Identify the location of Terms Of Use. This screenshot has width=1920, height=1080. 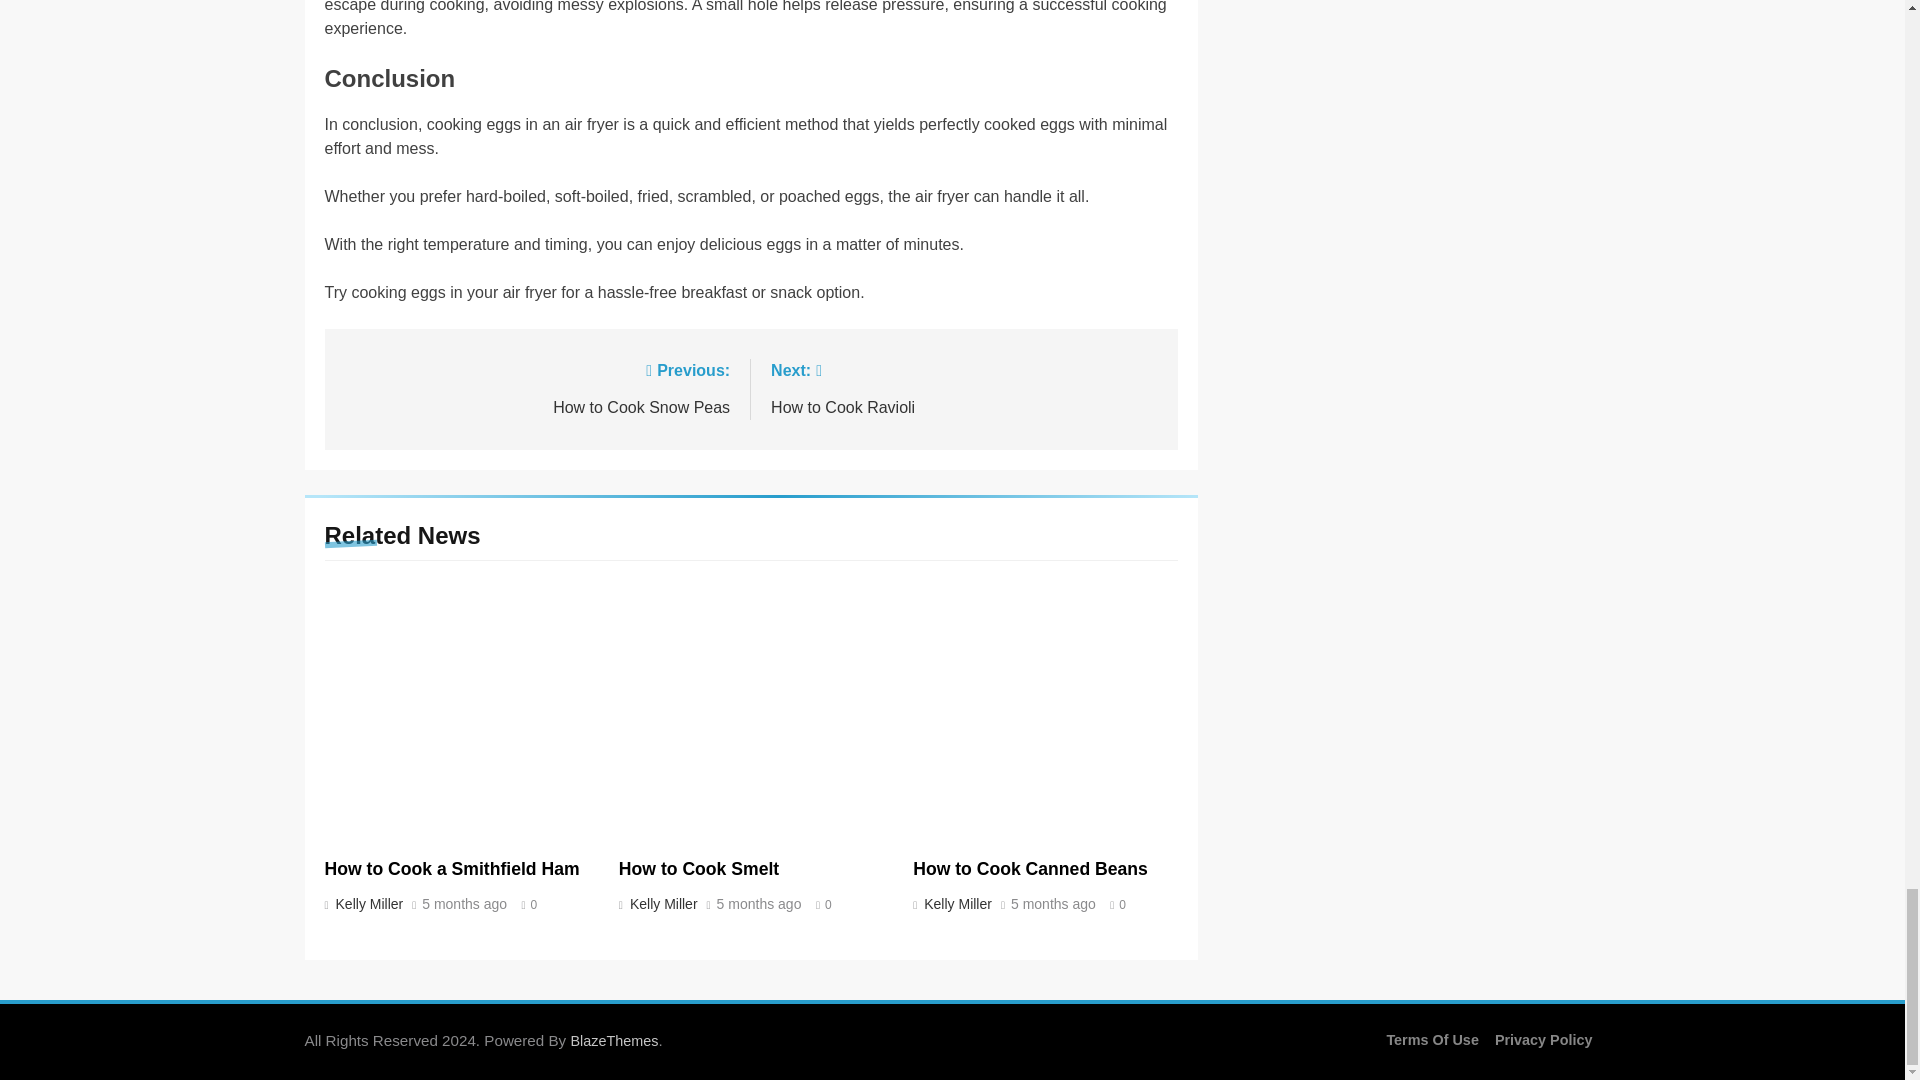
(614, 1040).